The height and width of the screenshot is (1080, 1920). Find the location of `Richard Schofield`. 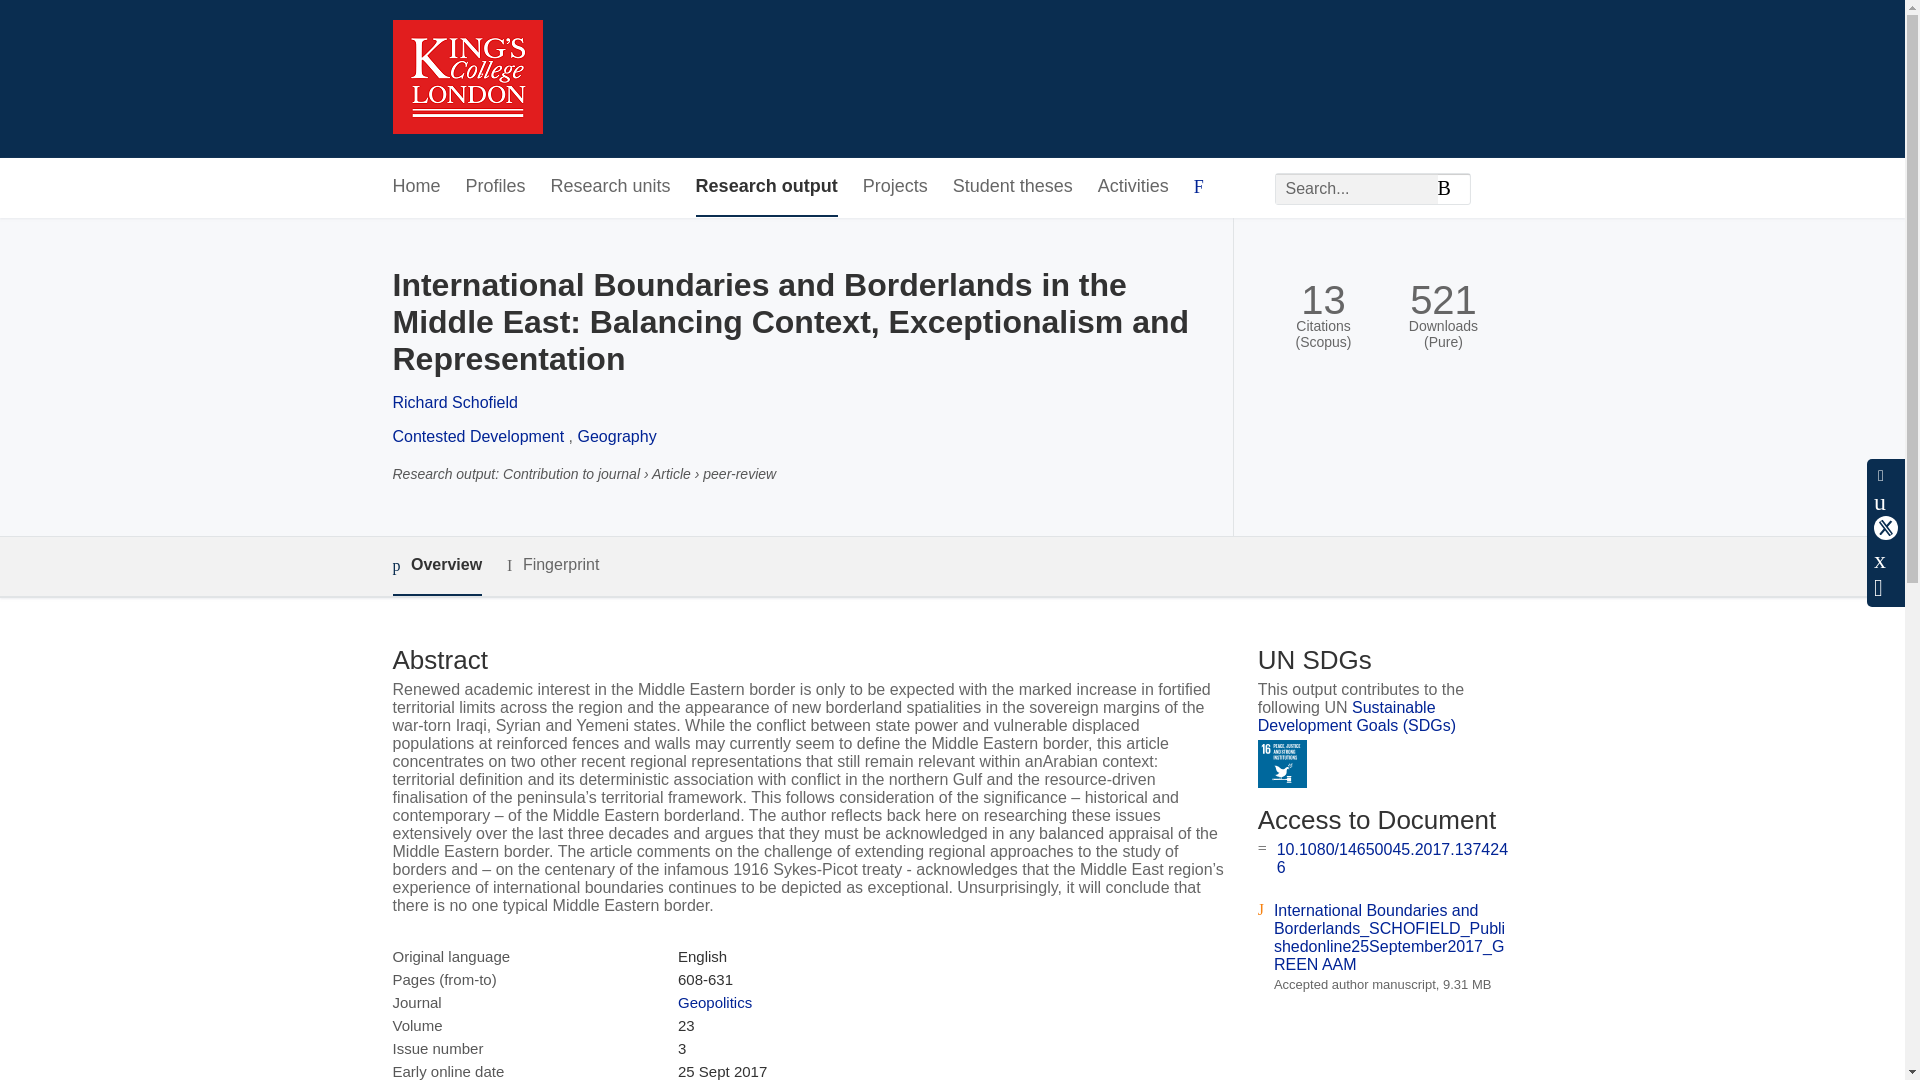

Richard Schofield is located at coordinates (454, 402).